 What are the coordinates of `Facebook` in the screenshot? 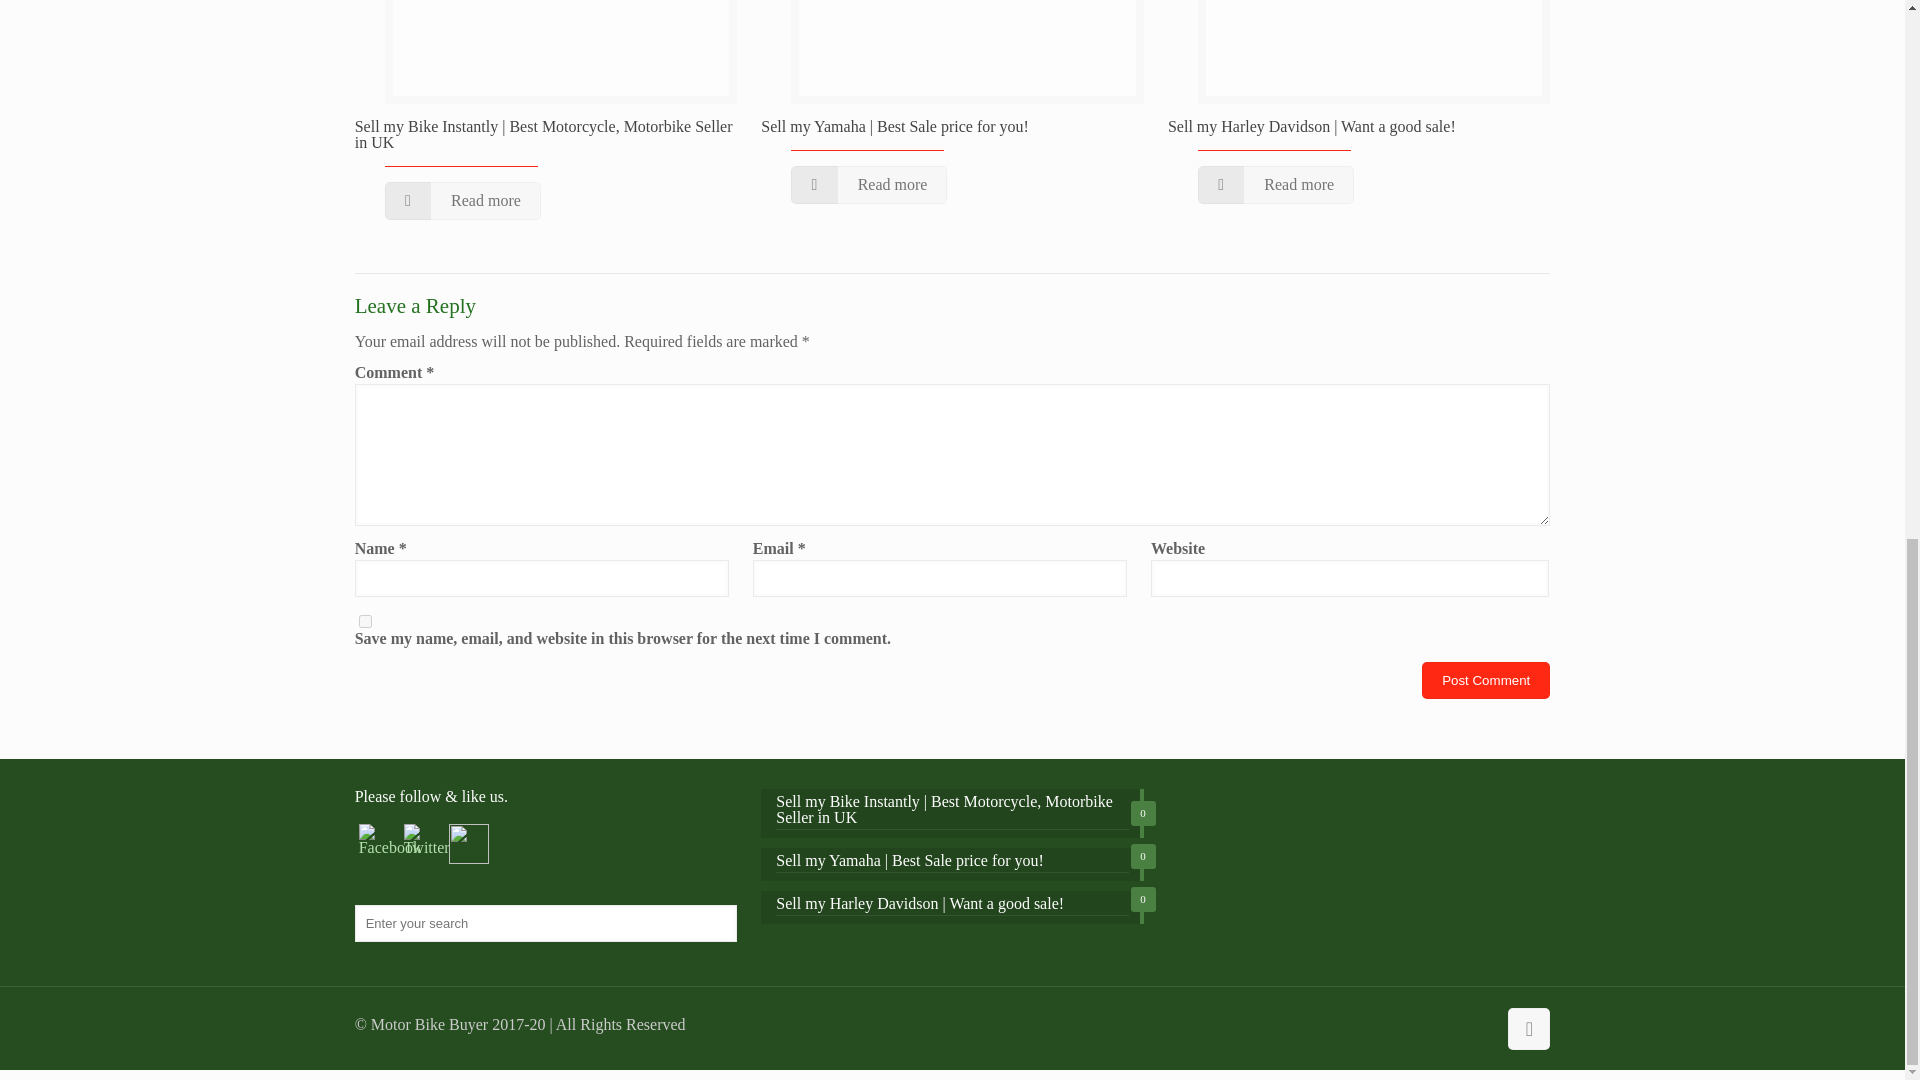 It's located at (390, 840).